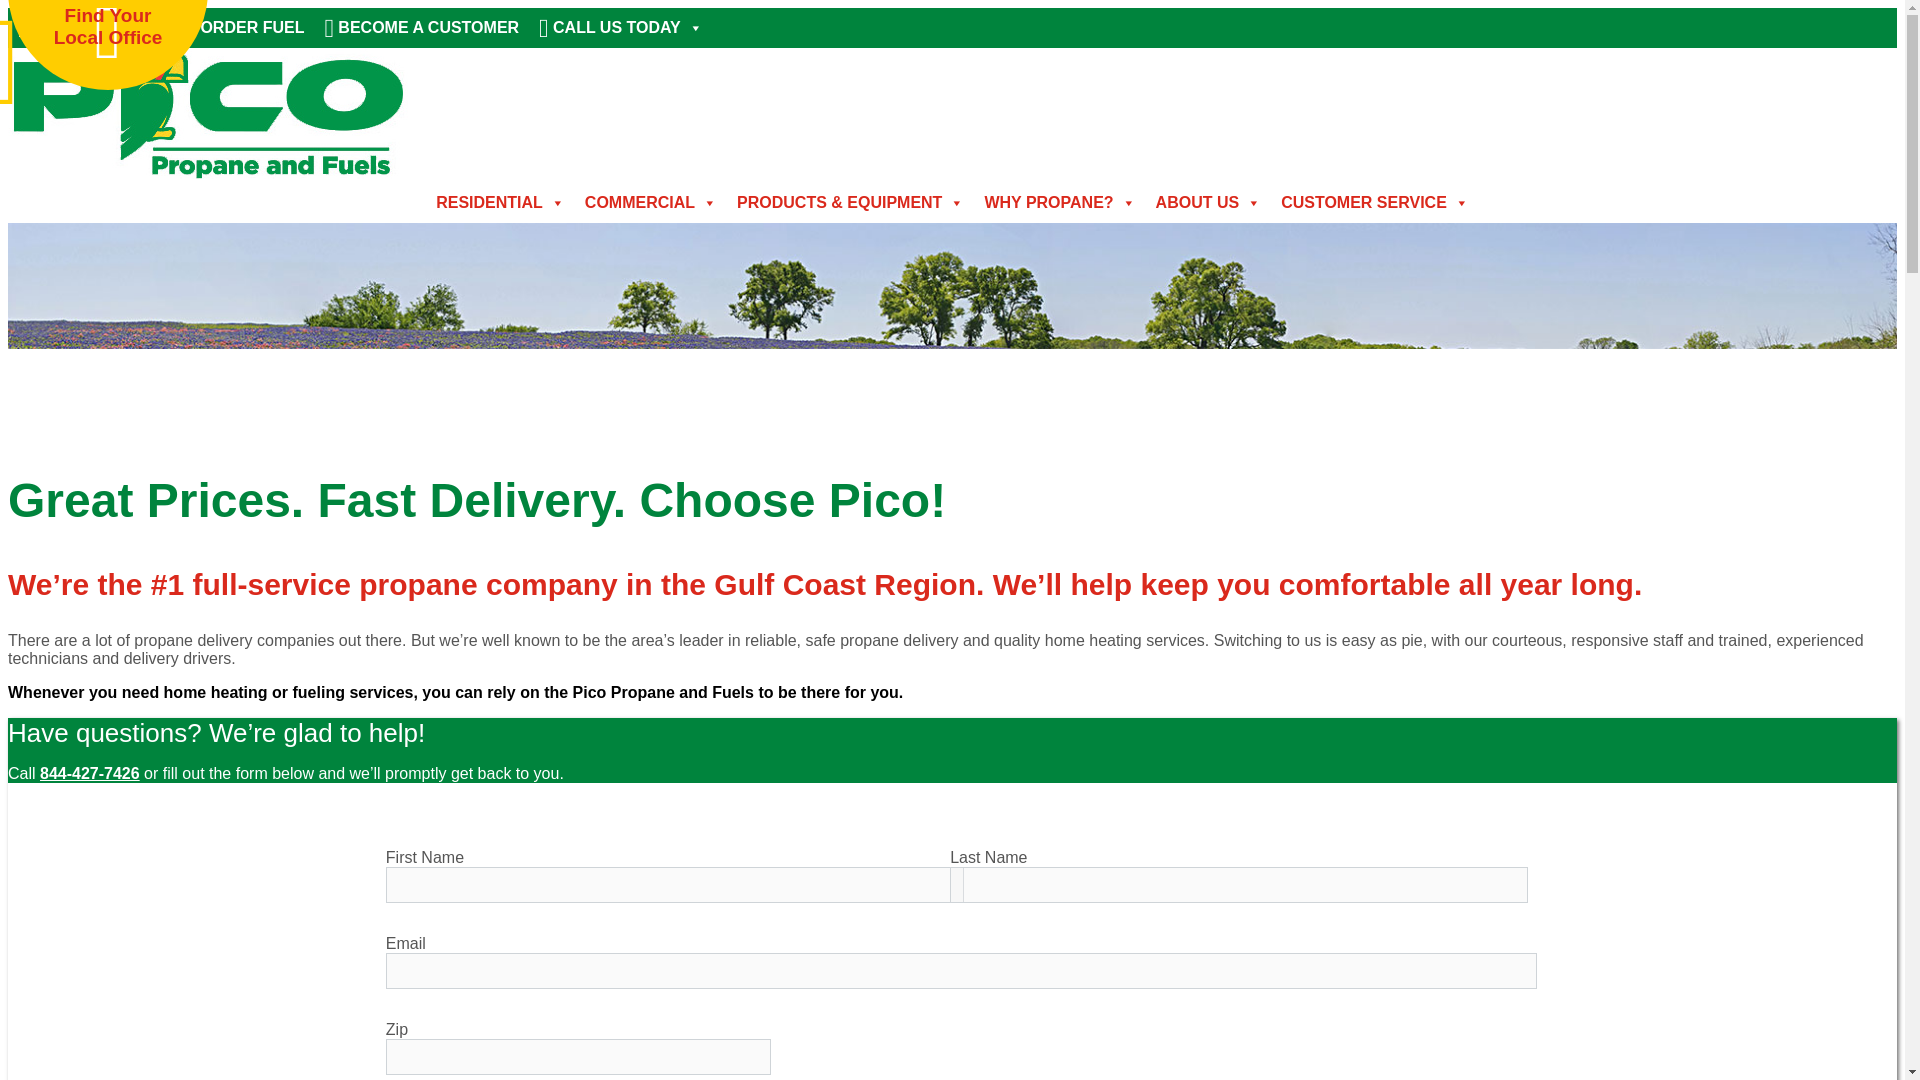  I want to click on COMMERCIAL, so click(650, 202).